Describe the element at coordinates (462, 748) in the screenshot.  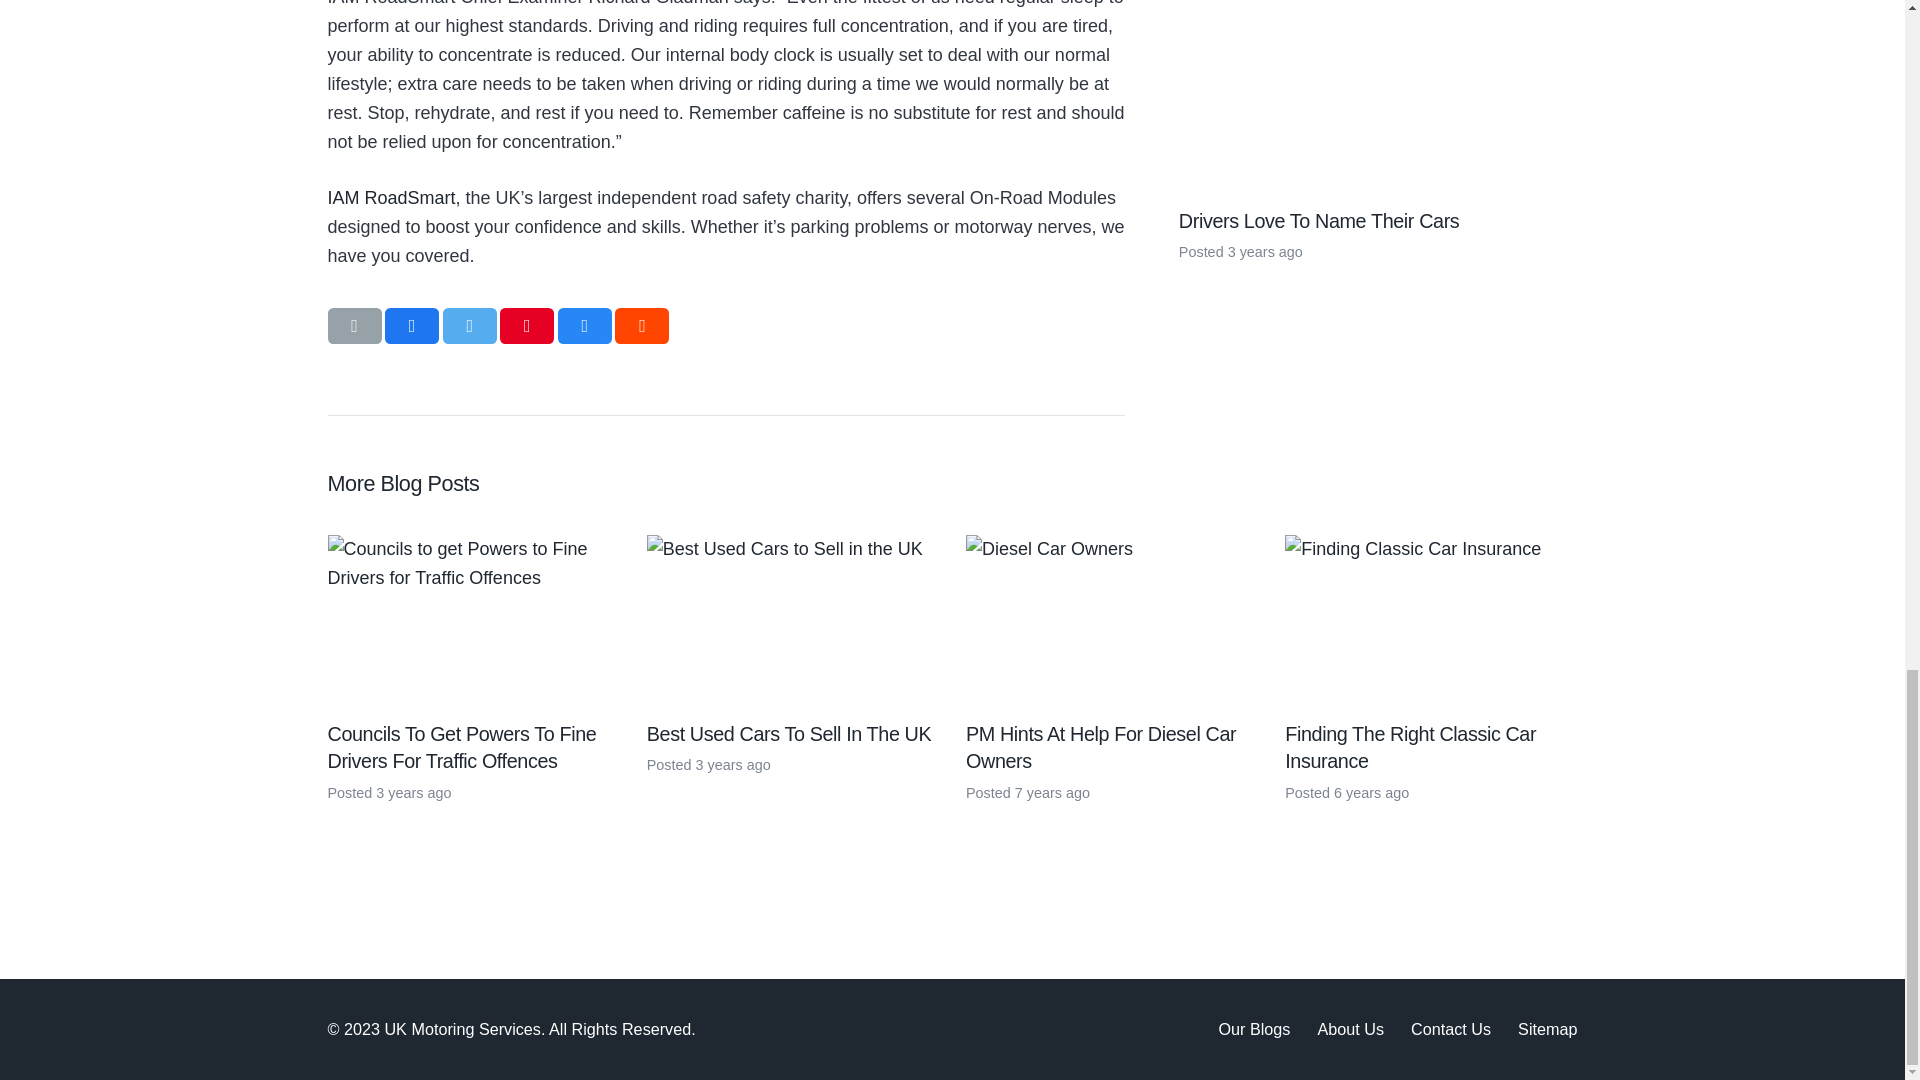
I see `Councils To Get Powers To Fine Drivers For Traffic Offences` at that location.